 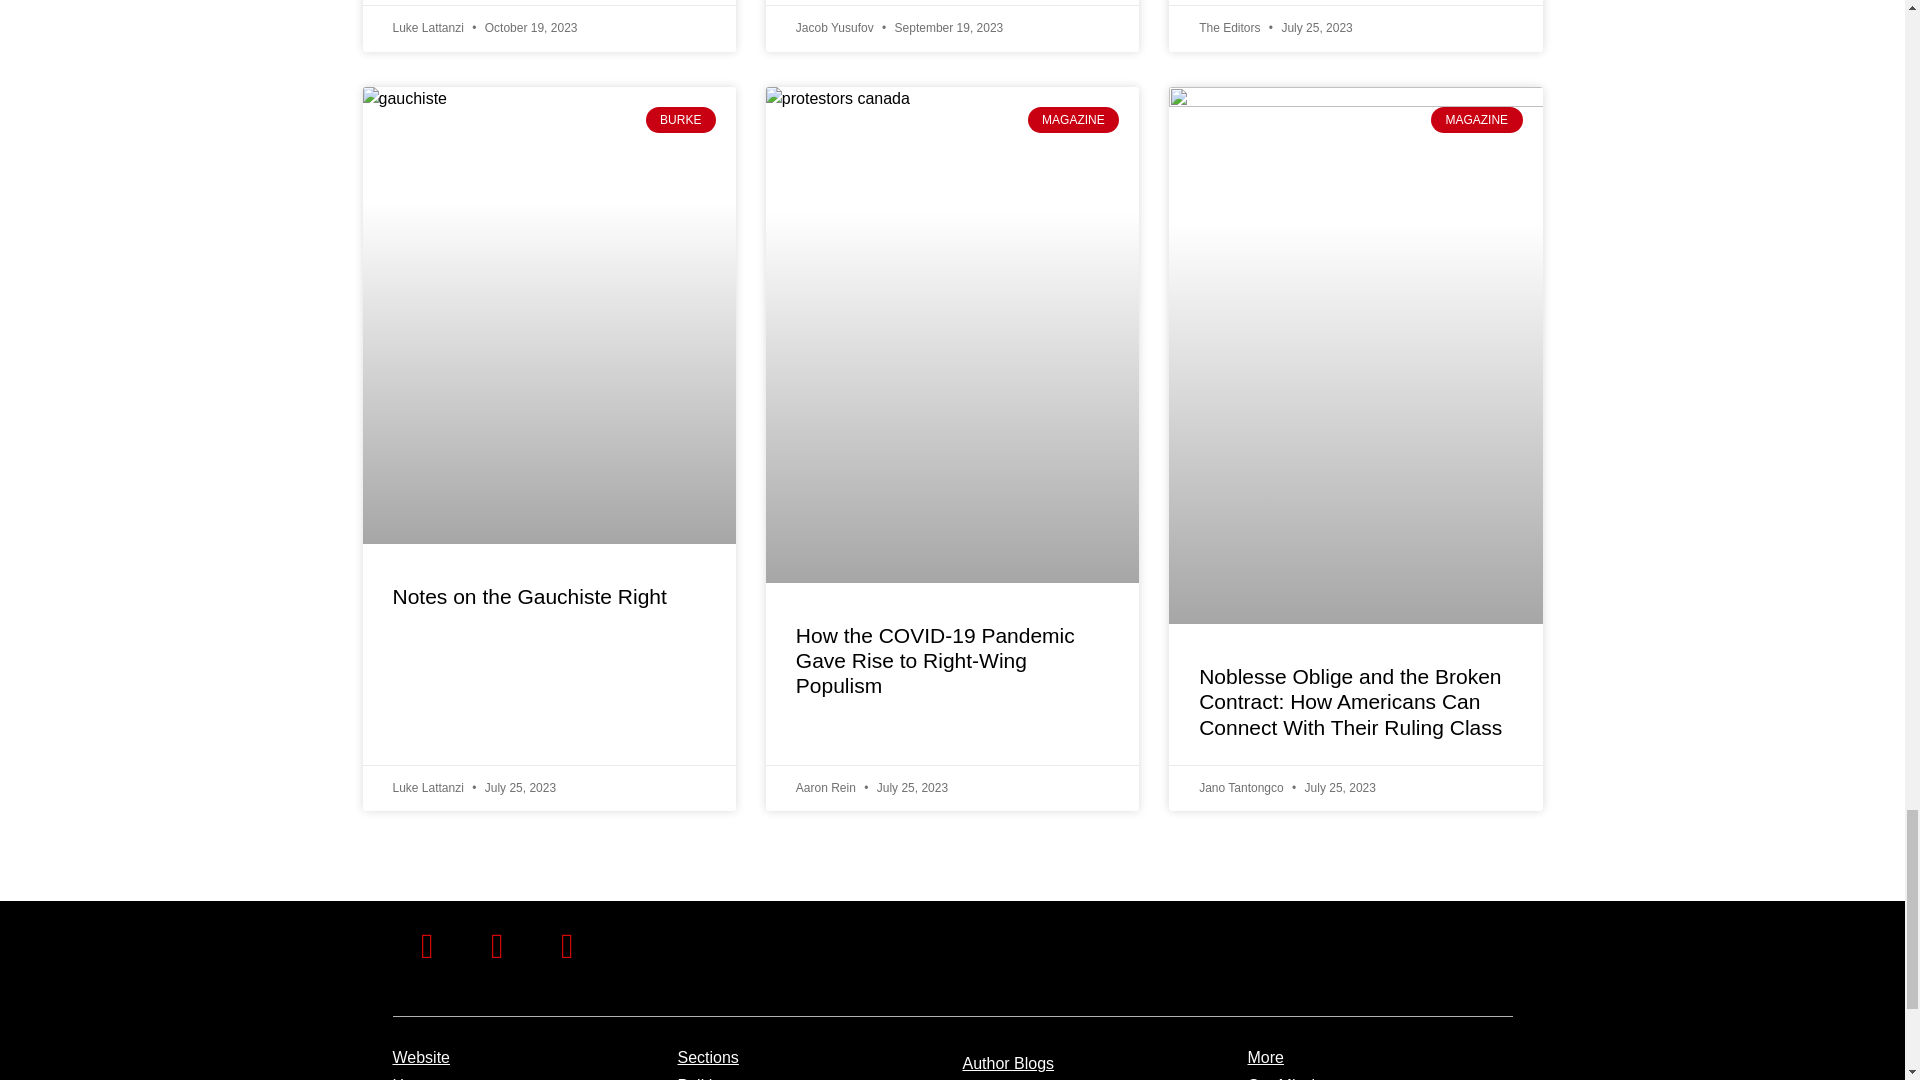 What do you see at coordinates (413, 1078) in the screenshot?
I see `Home` at bounding box center [413, 1078].